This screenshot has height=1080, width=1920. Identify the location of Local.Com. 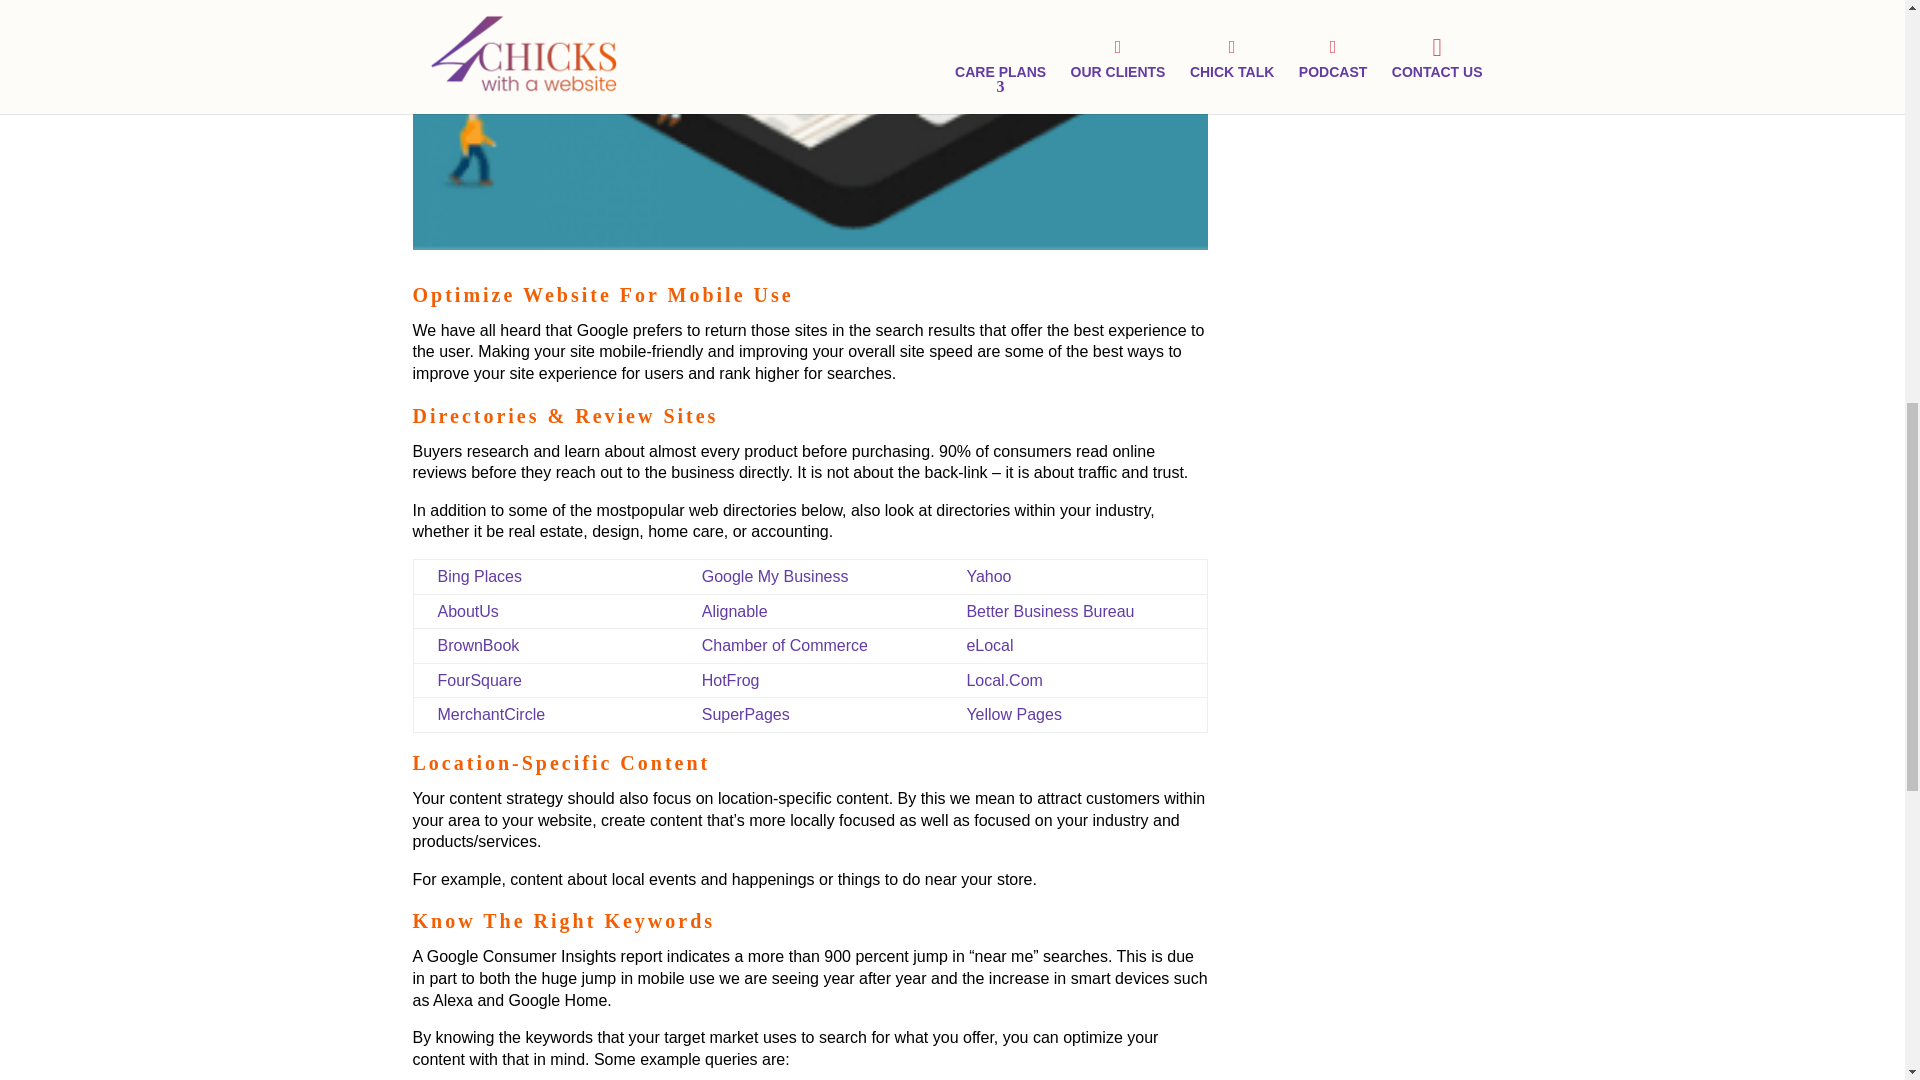
(1004, 680).